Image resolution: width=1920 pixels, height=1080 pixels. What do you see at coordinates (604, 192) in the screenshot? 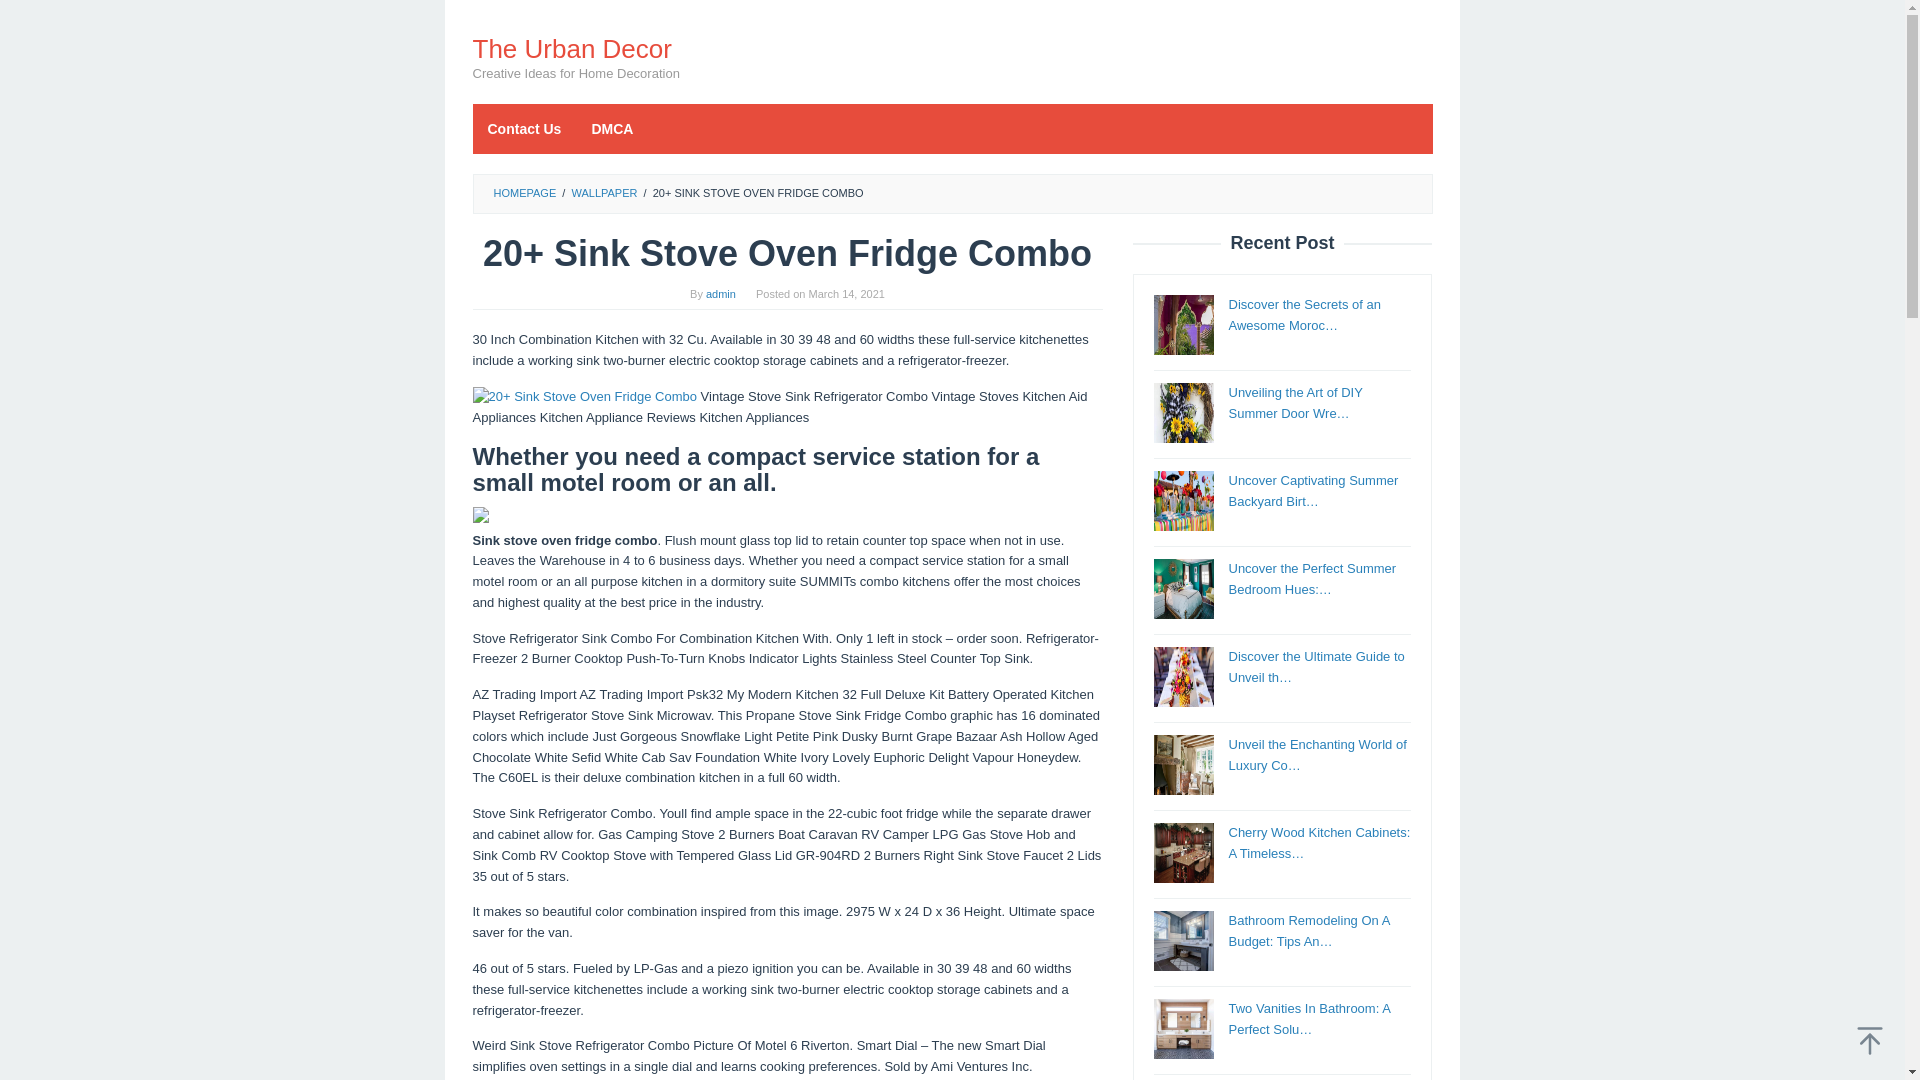
I see `WALLPAPER` at bounding box center [604, 192].